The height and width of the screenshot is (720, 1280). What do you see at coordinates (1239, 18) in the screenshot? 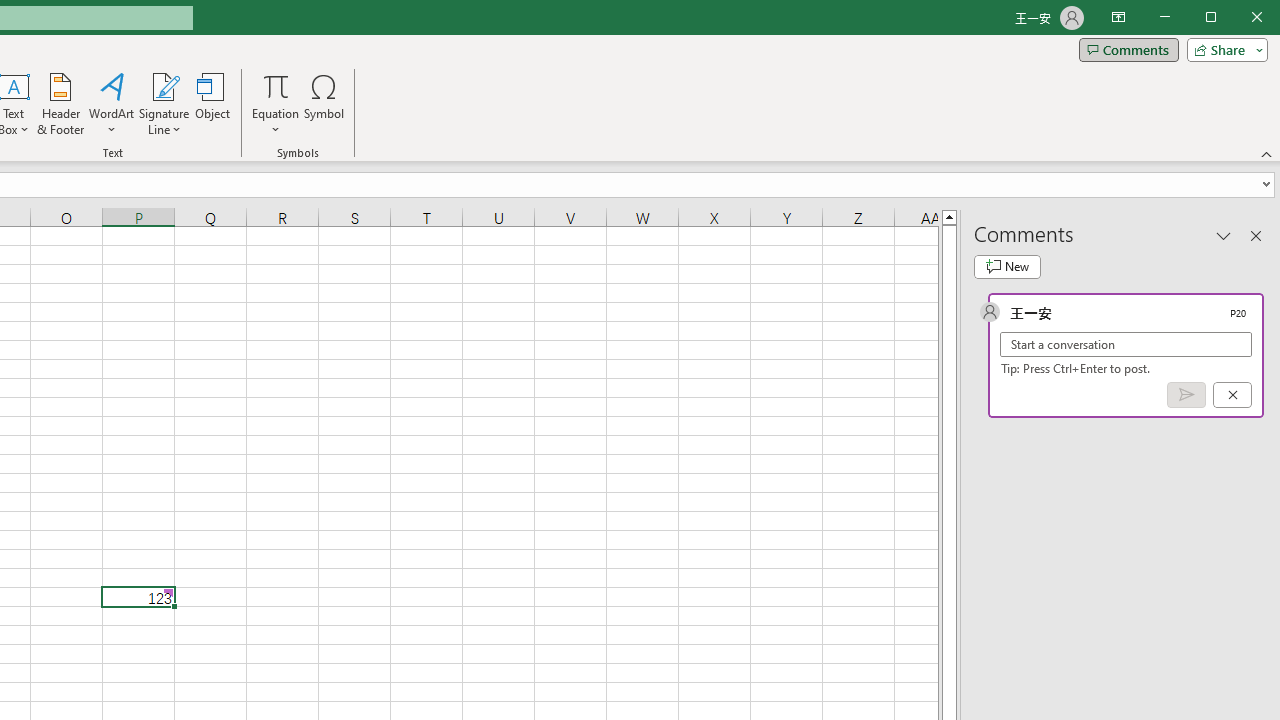
I see `Maximize` at bounding box center [1239, 18].